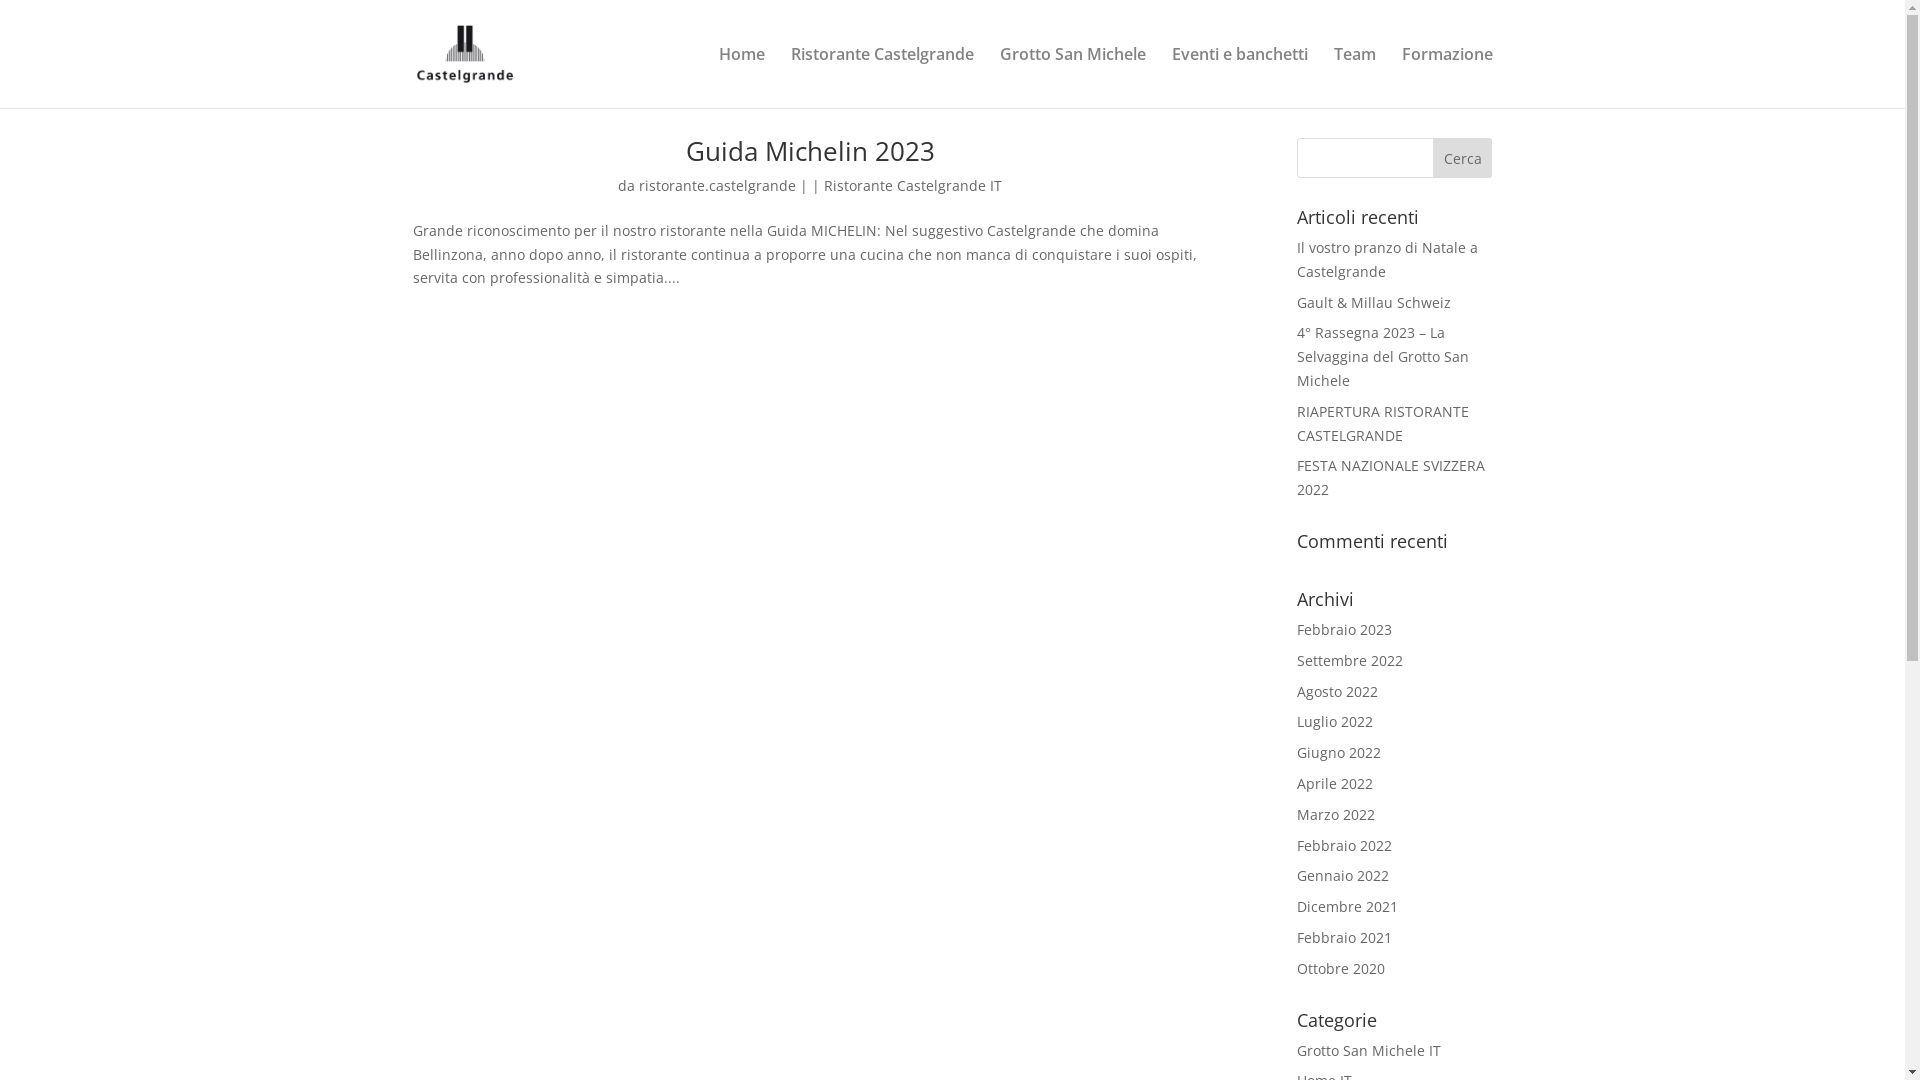 The height and width of the screenshot is (1080, 1920). I want to click on Formazione, so click(1448, 78).